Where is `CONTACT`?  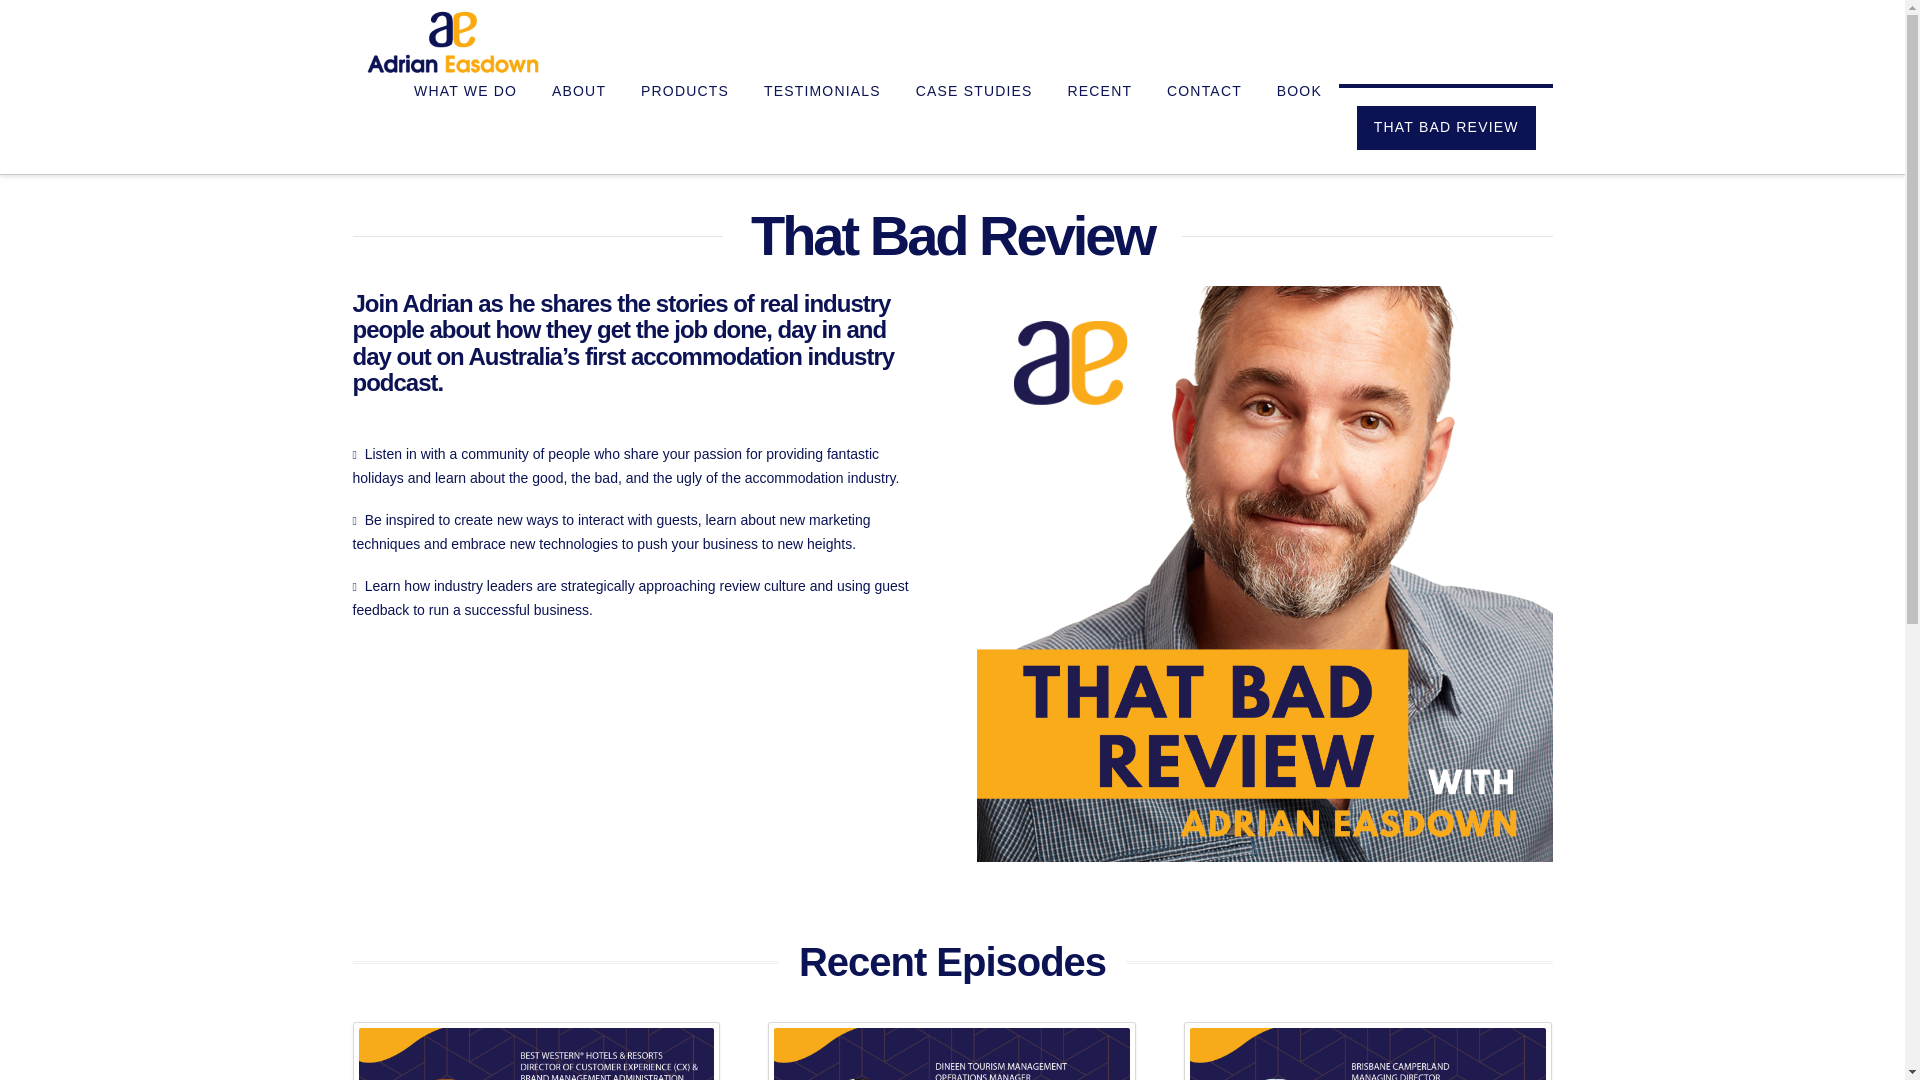 CONTACT is located at coordinates (1204, 128).